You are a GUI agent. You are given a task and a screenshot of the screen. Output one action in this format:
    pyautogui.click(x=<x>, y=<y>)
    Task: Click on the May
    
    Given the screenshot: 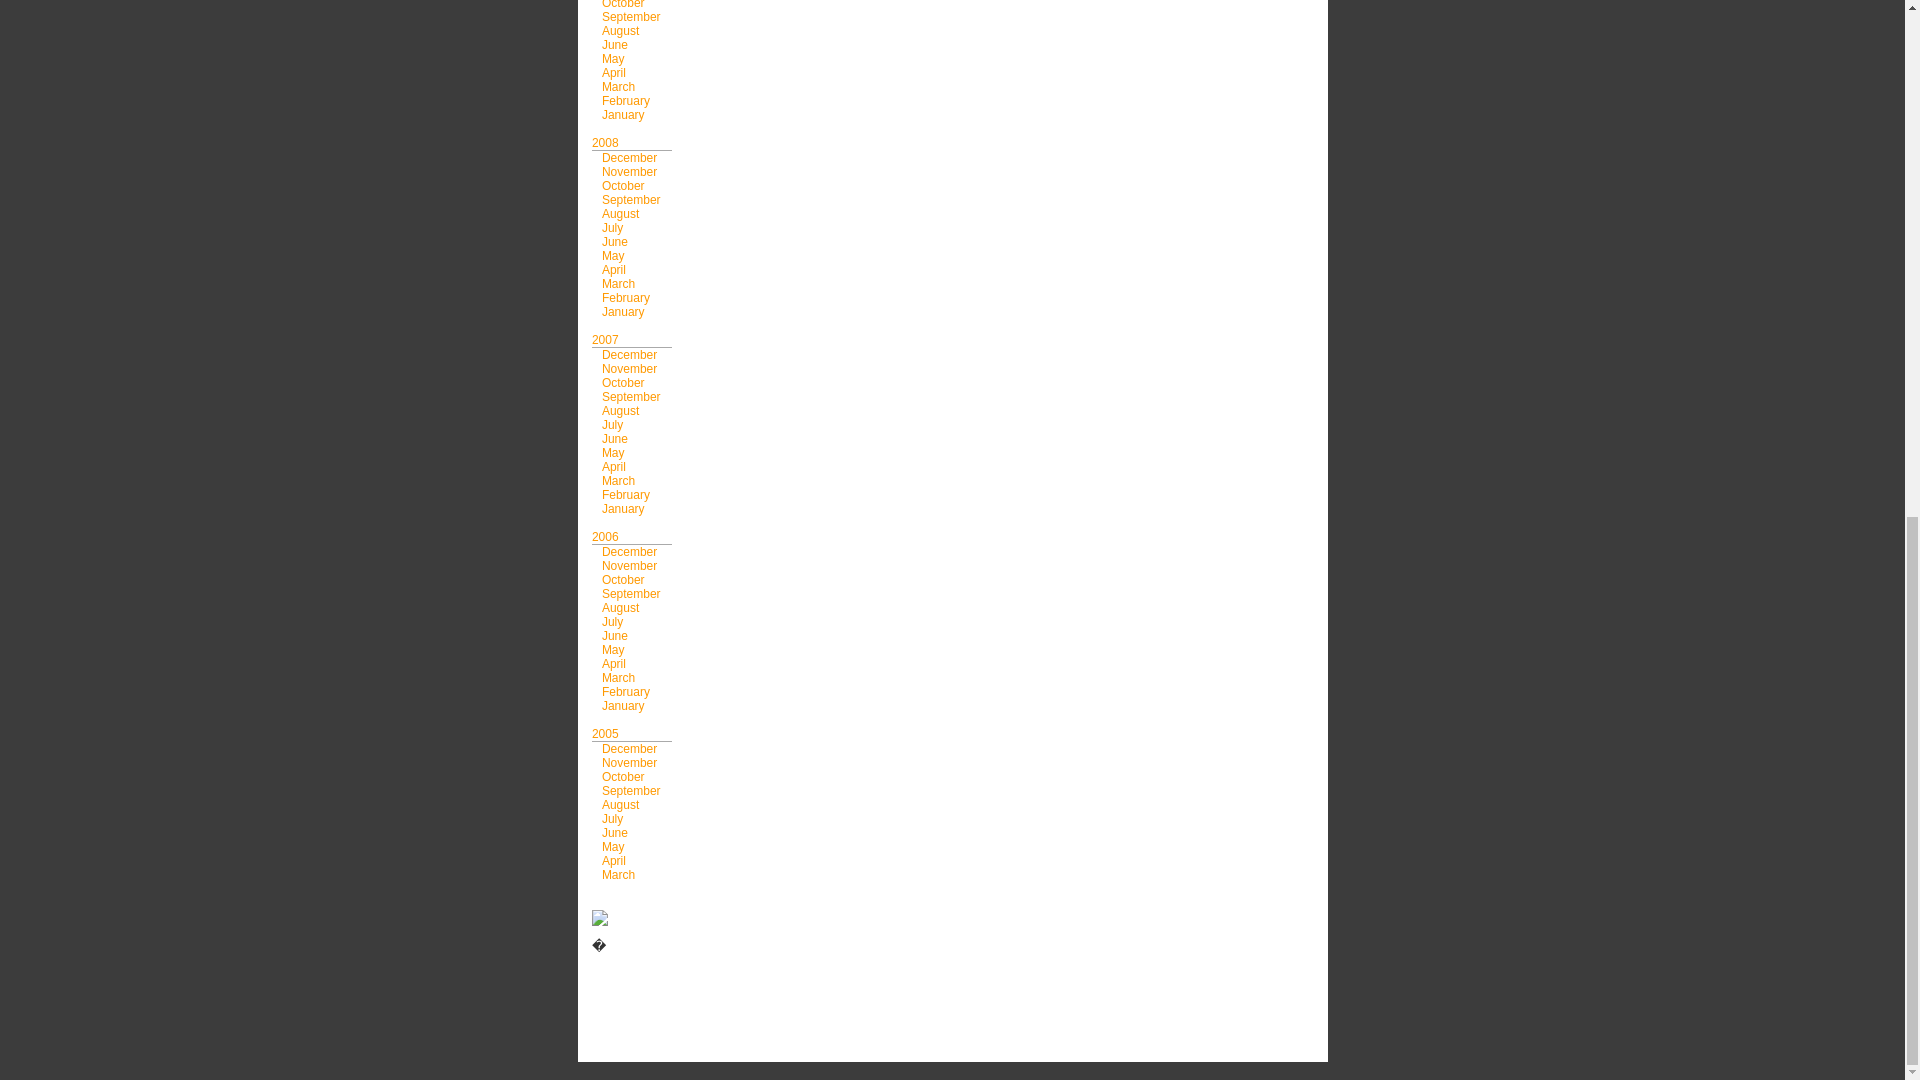 What is the action you would take?
    pyautogui.click(x=614, y=58)
    